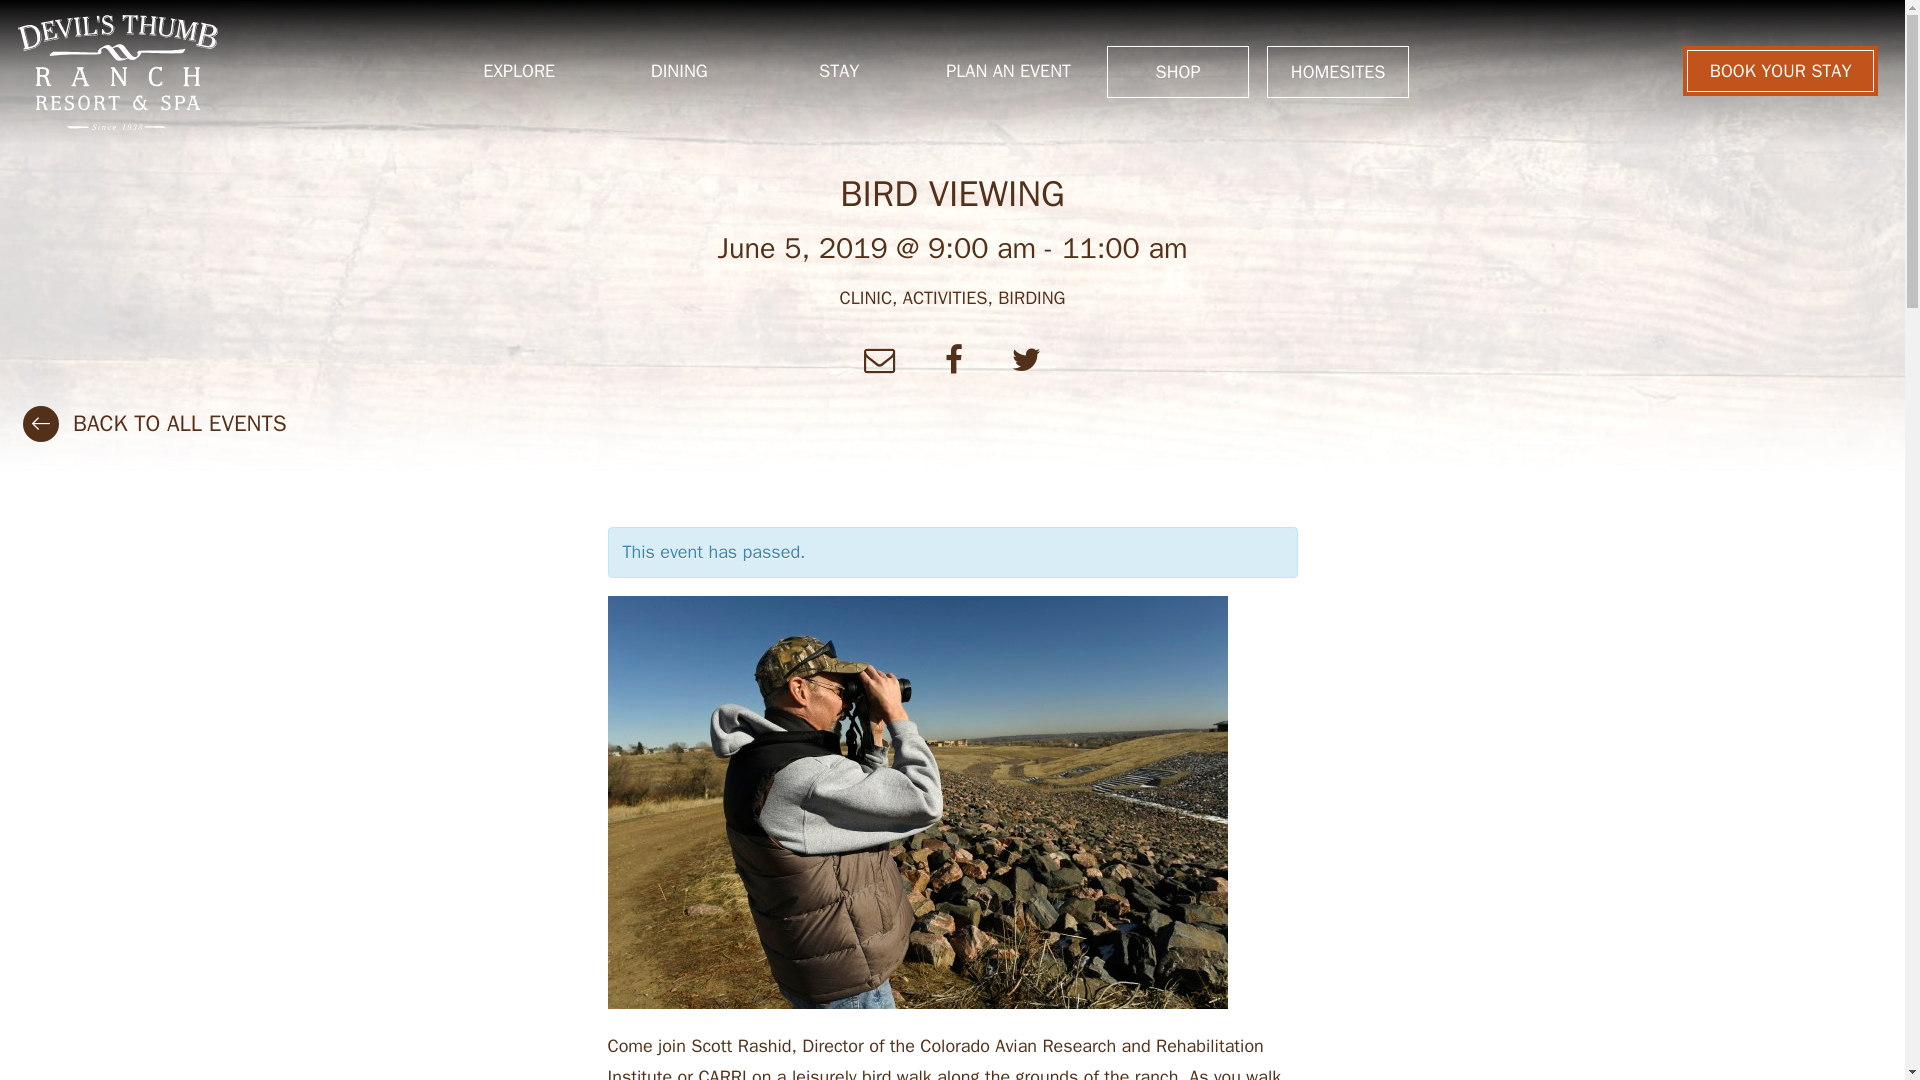 This screenshot has height=1080, width=1920. Describe the element at coordinates (518, 71) in the screenshot. I see `EXPLORE` at that location.